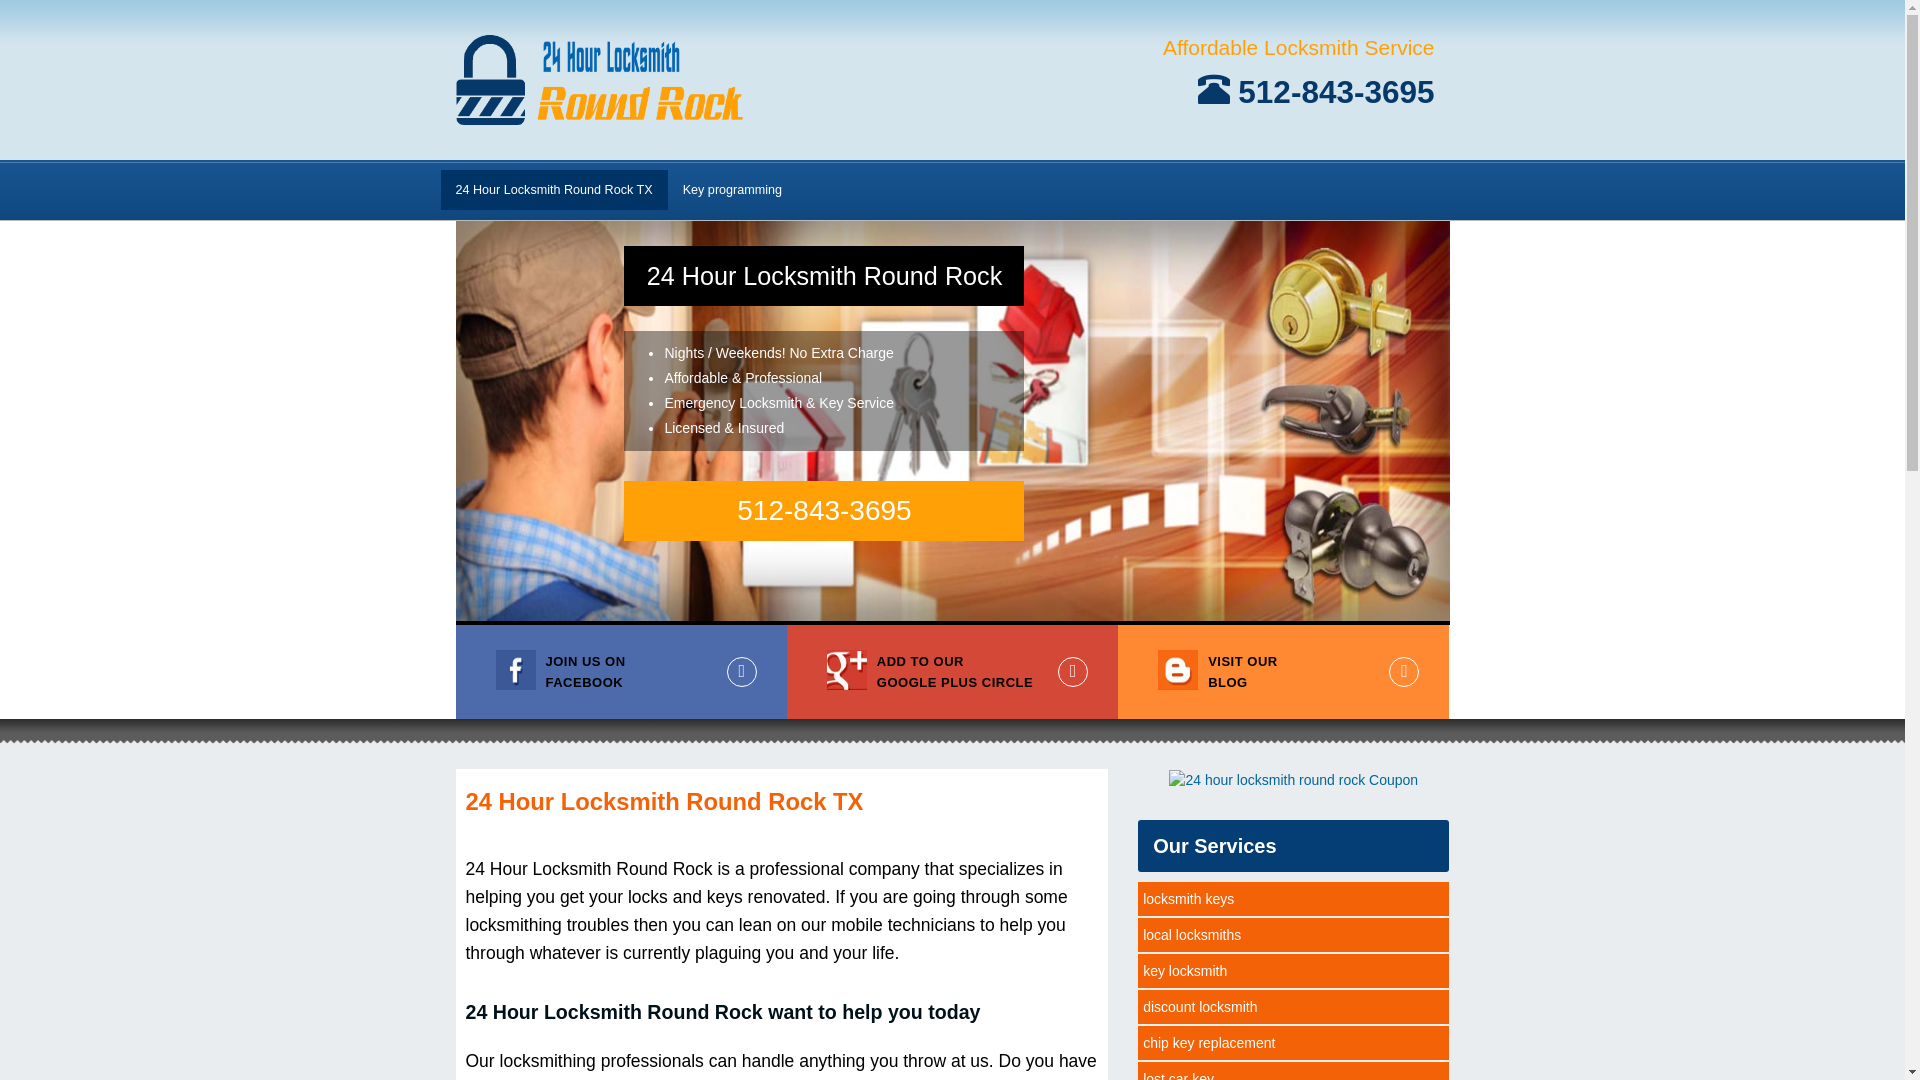  I want to click on 24 Hour Locksmith Round Rock TX, so click(554, 190).